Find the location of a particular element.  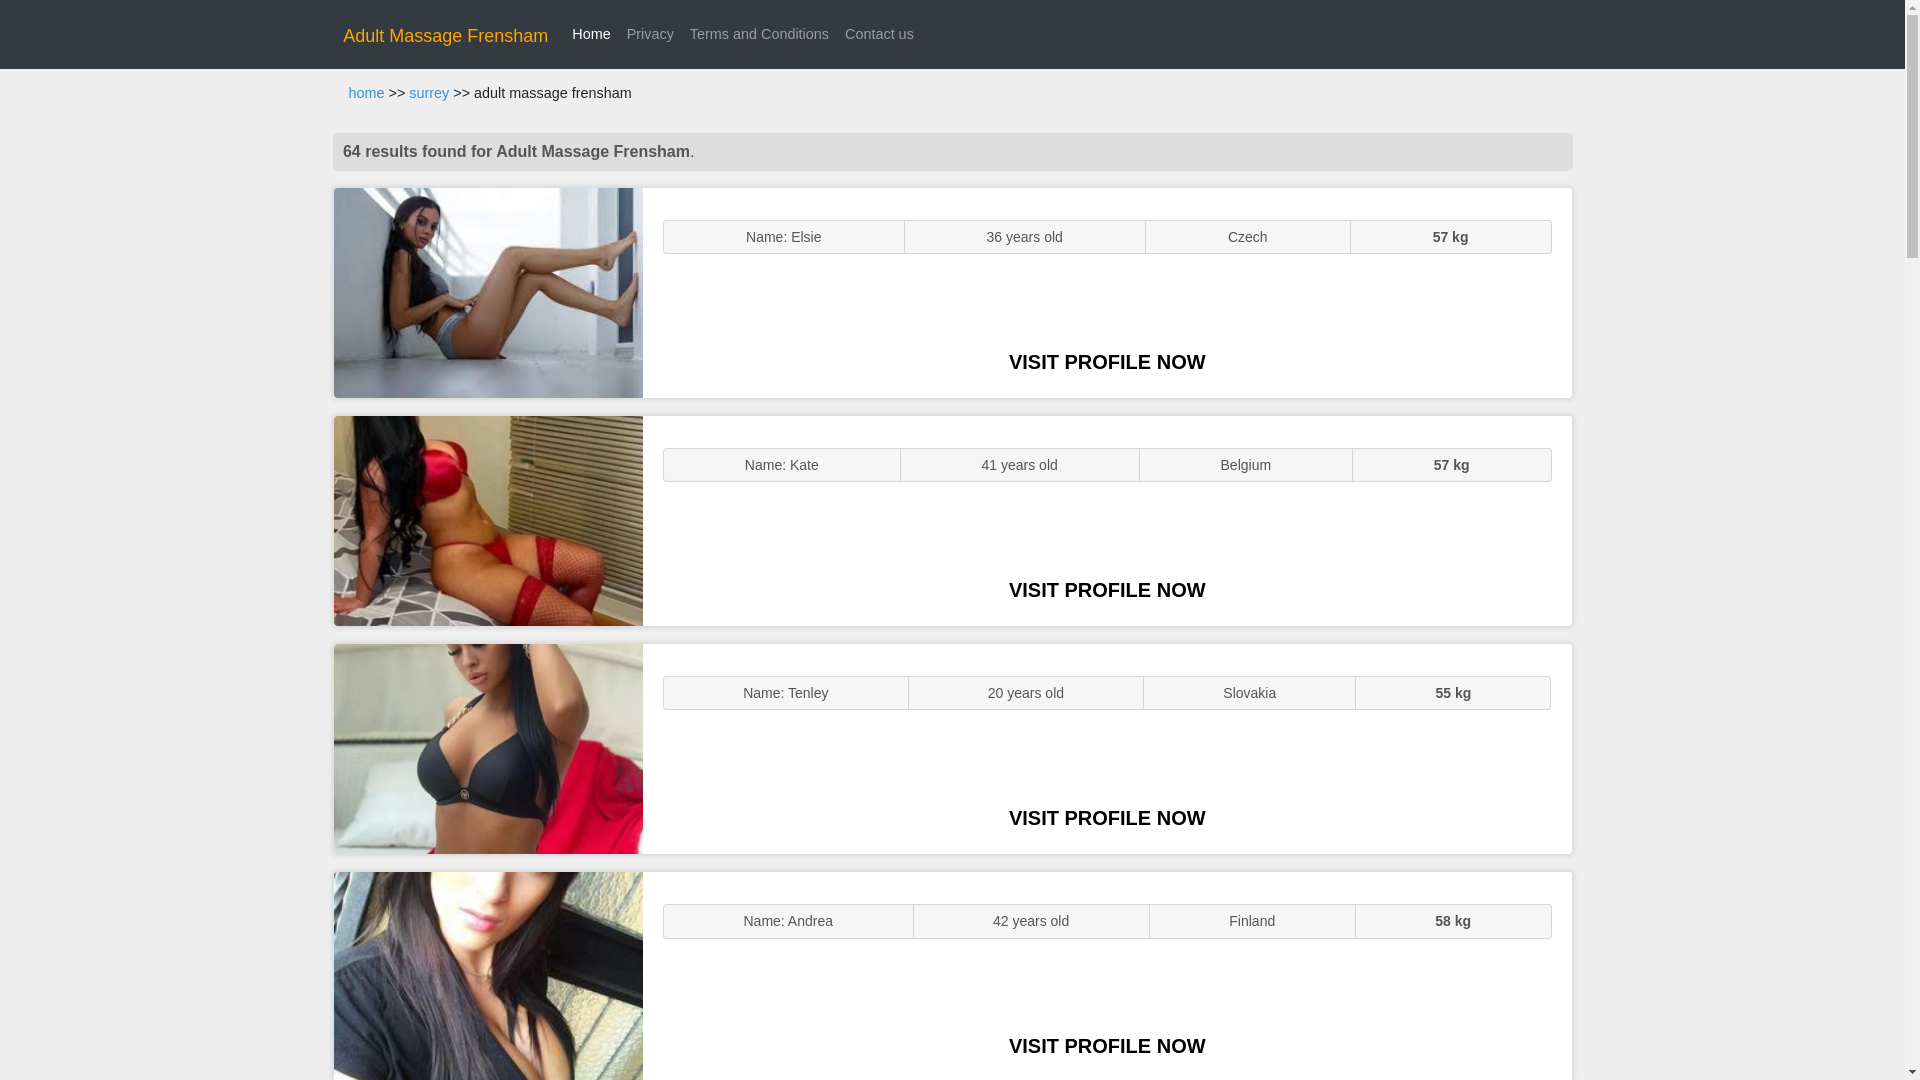

GFE is located at coordinates (488, 520).